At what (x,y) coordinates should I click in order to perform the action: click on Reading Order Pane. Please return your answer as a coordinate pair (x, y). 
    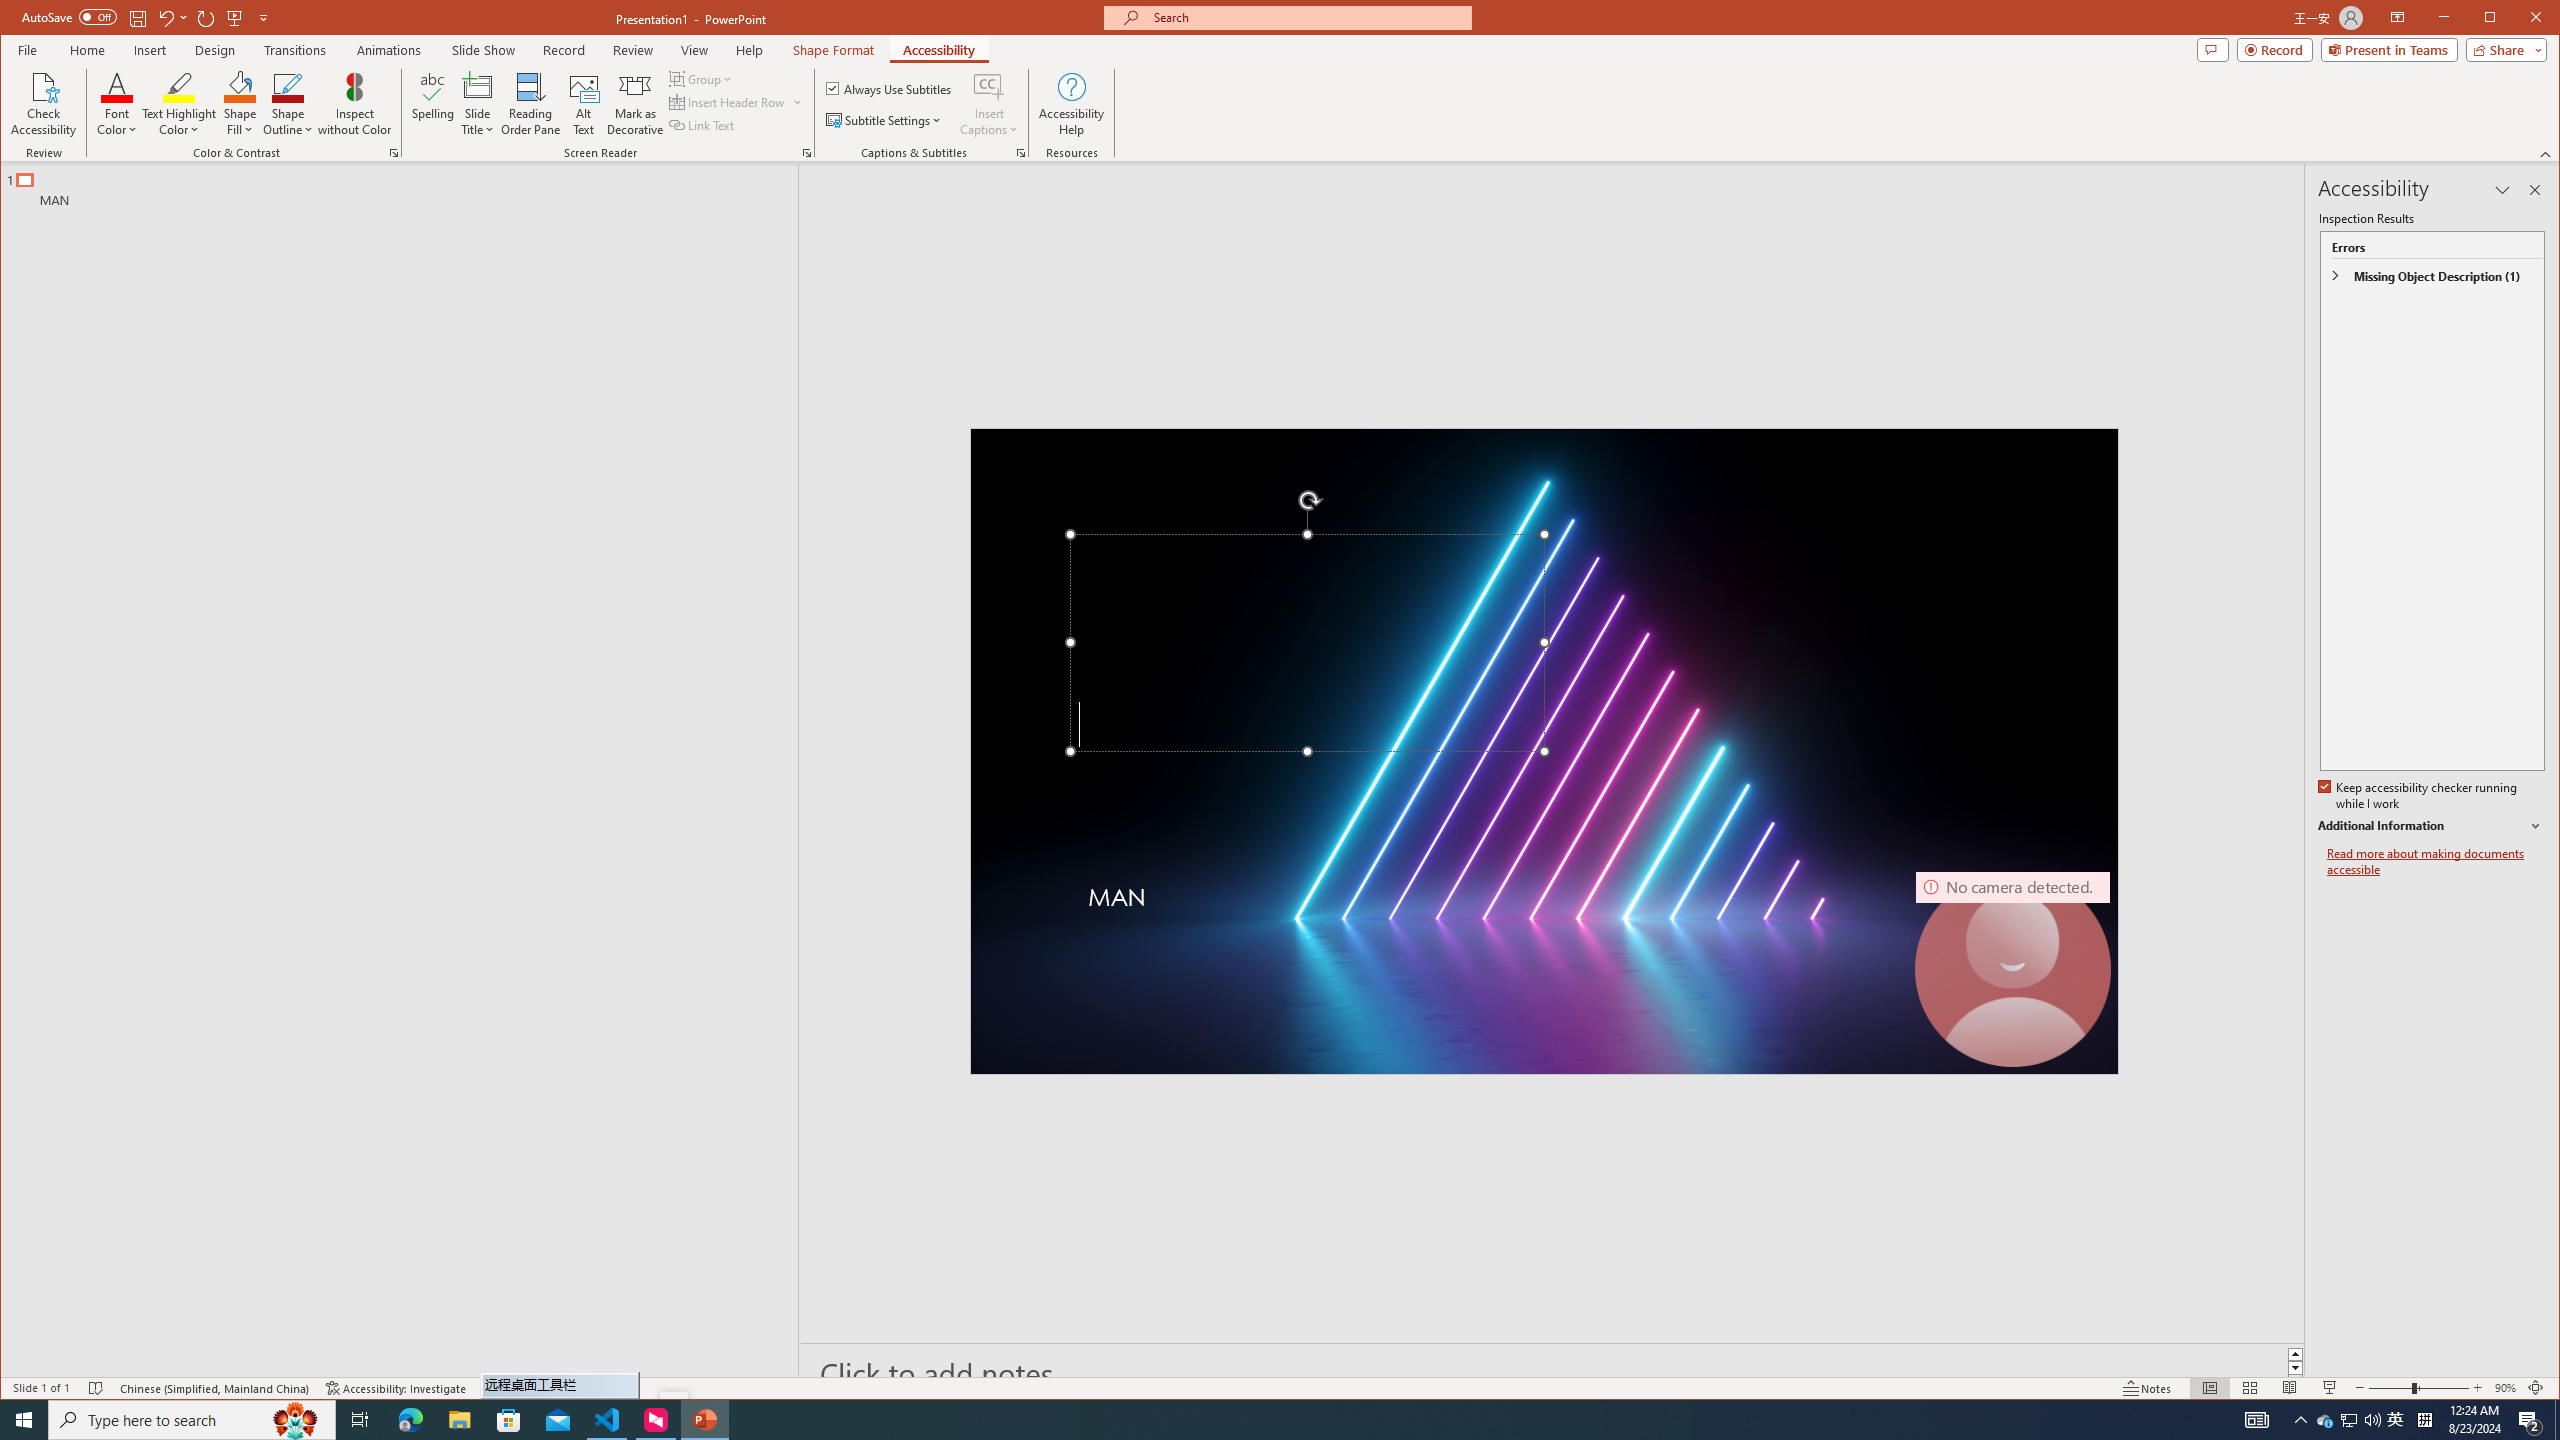
    Looking at the image, I should click on (531, 104).